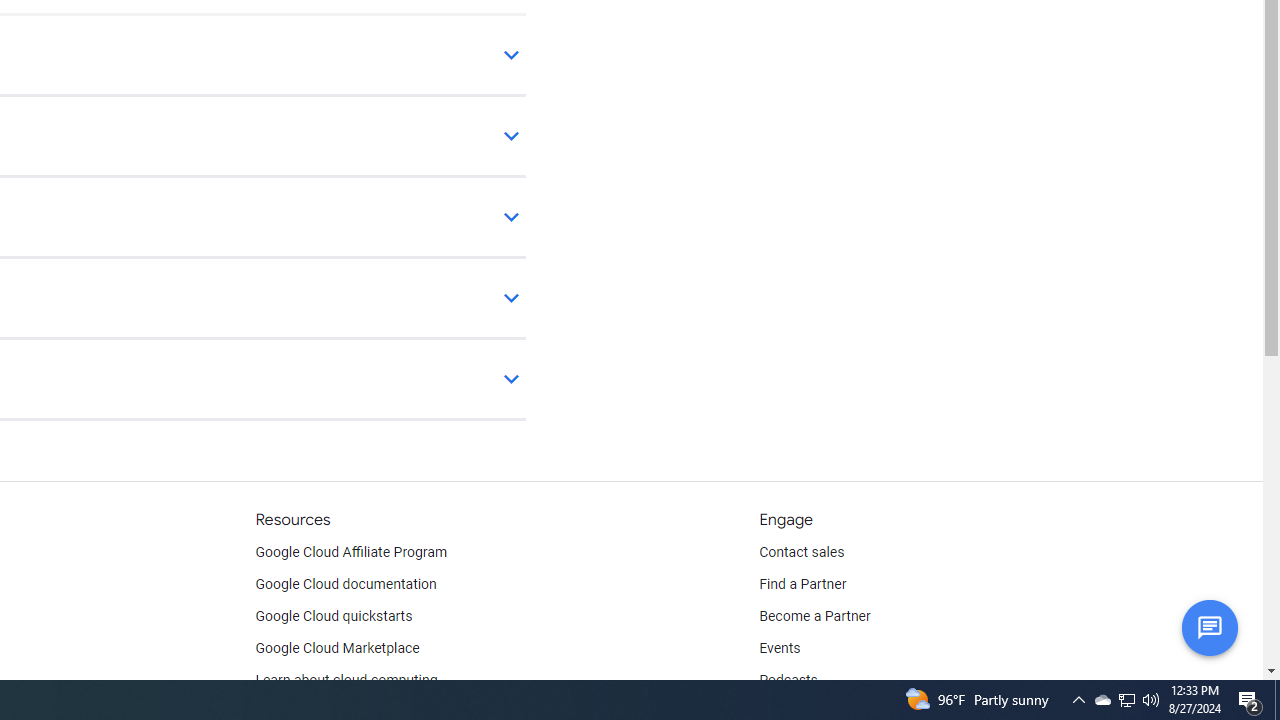  What do you see at coordinates (803, 584) in the screenshot?
I see `Find a Partner` at bounding box center [803, 584].